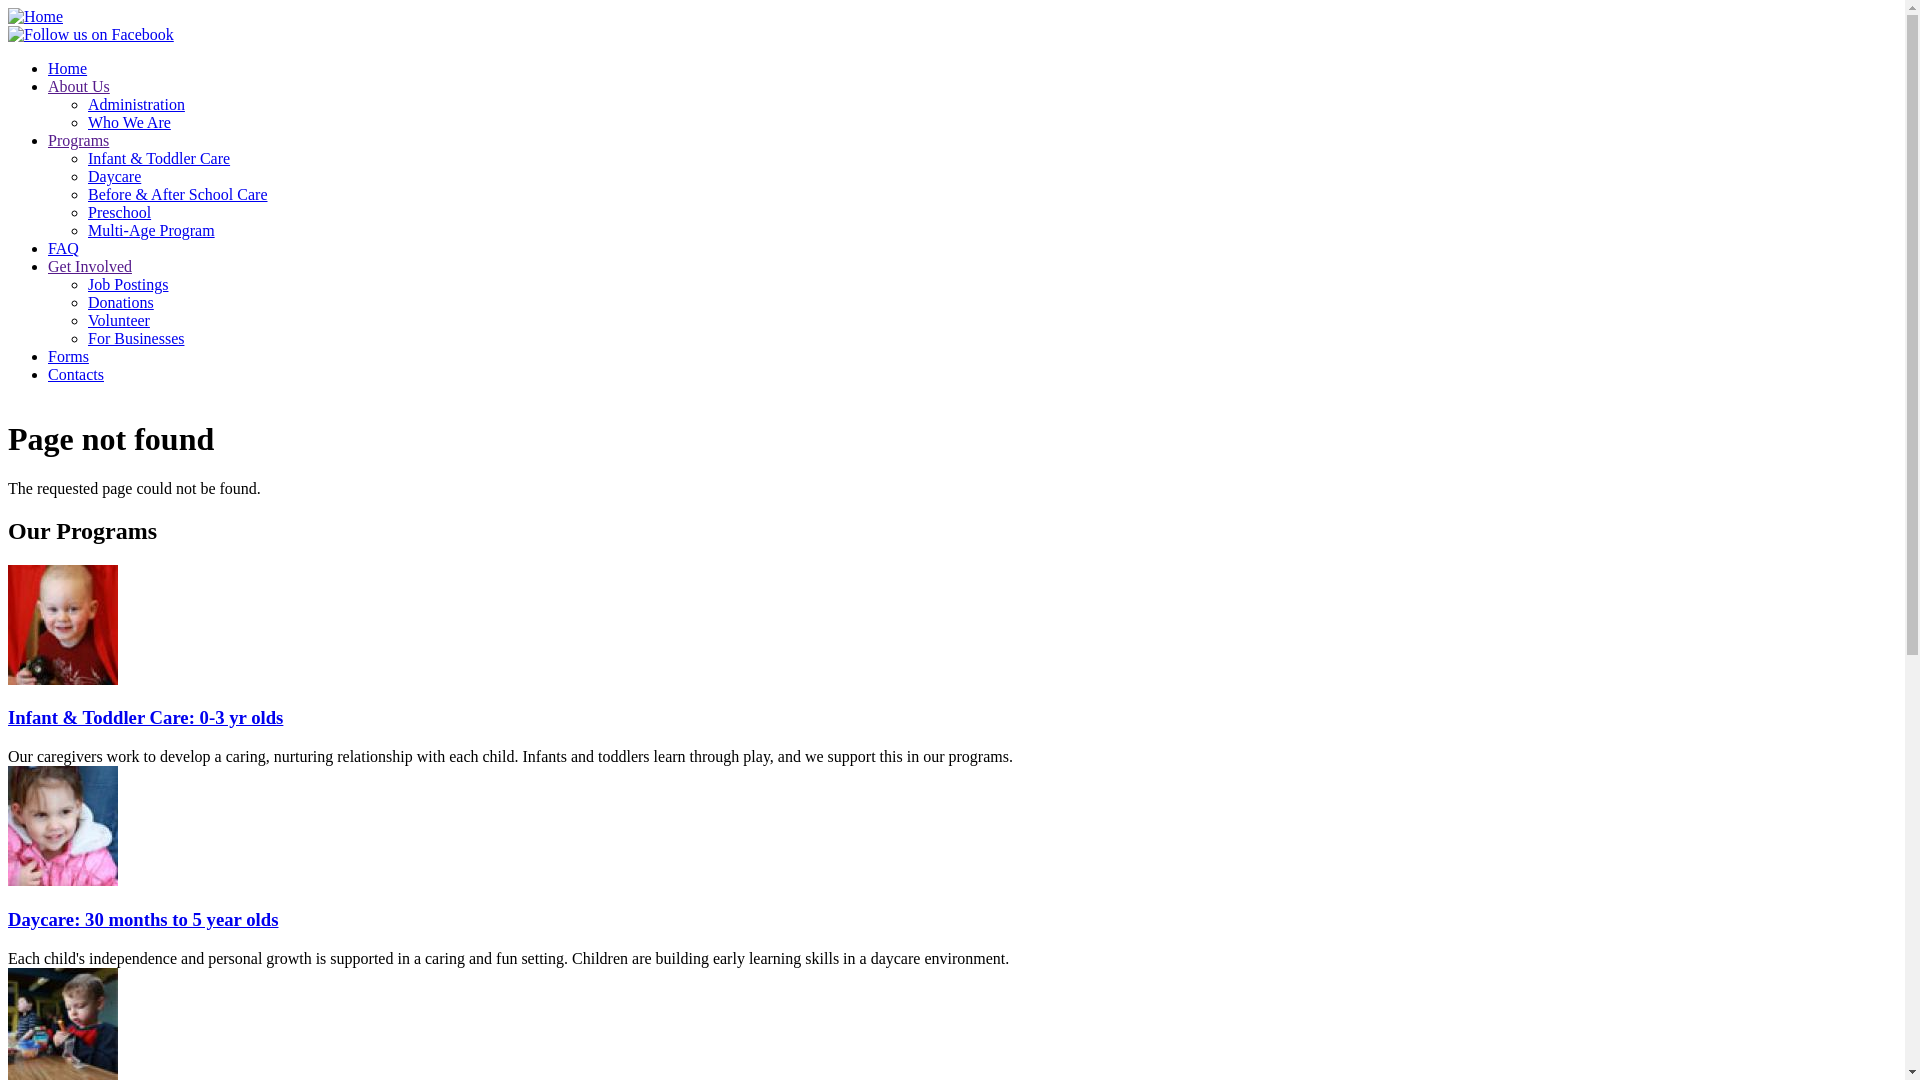  I want to click on Daycare, so click(114, 176).